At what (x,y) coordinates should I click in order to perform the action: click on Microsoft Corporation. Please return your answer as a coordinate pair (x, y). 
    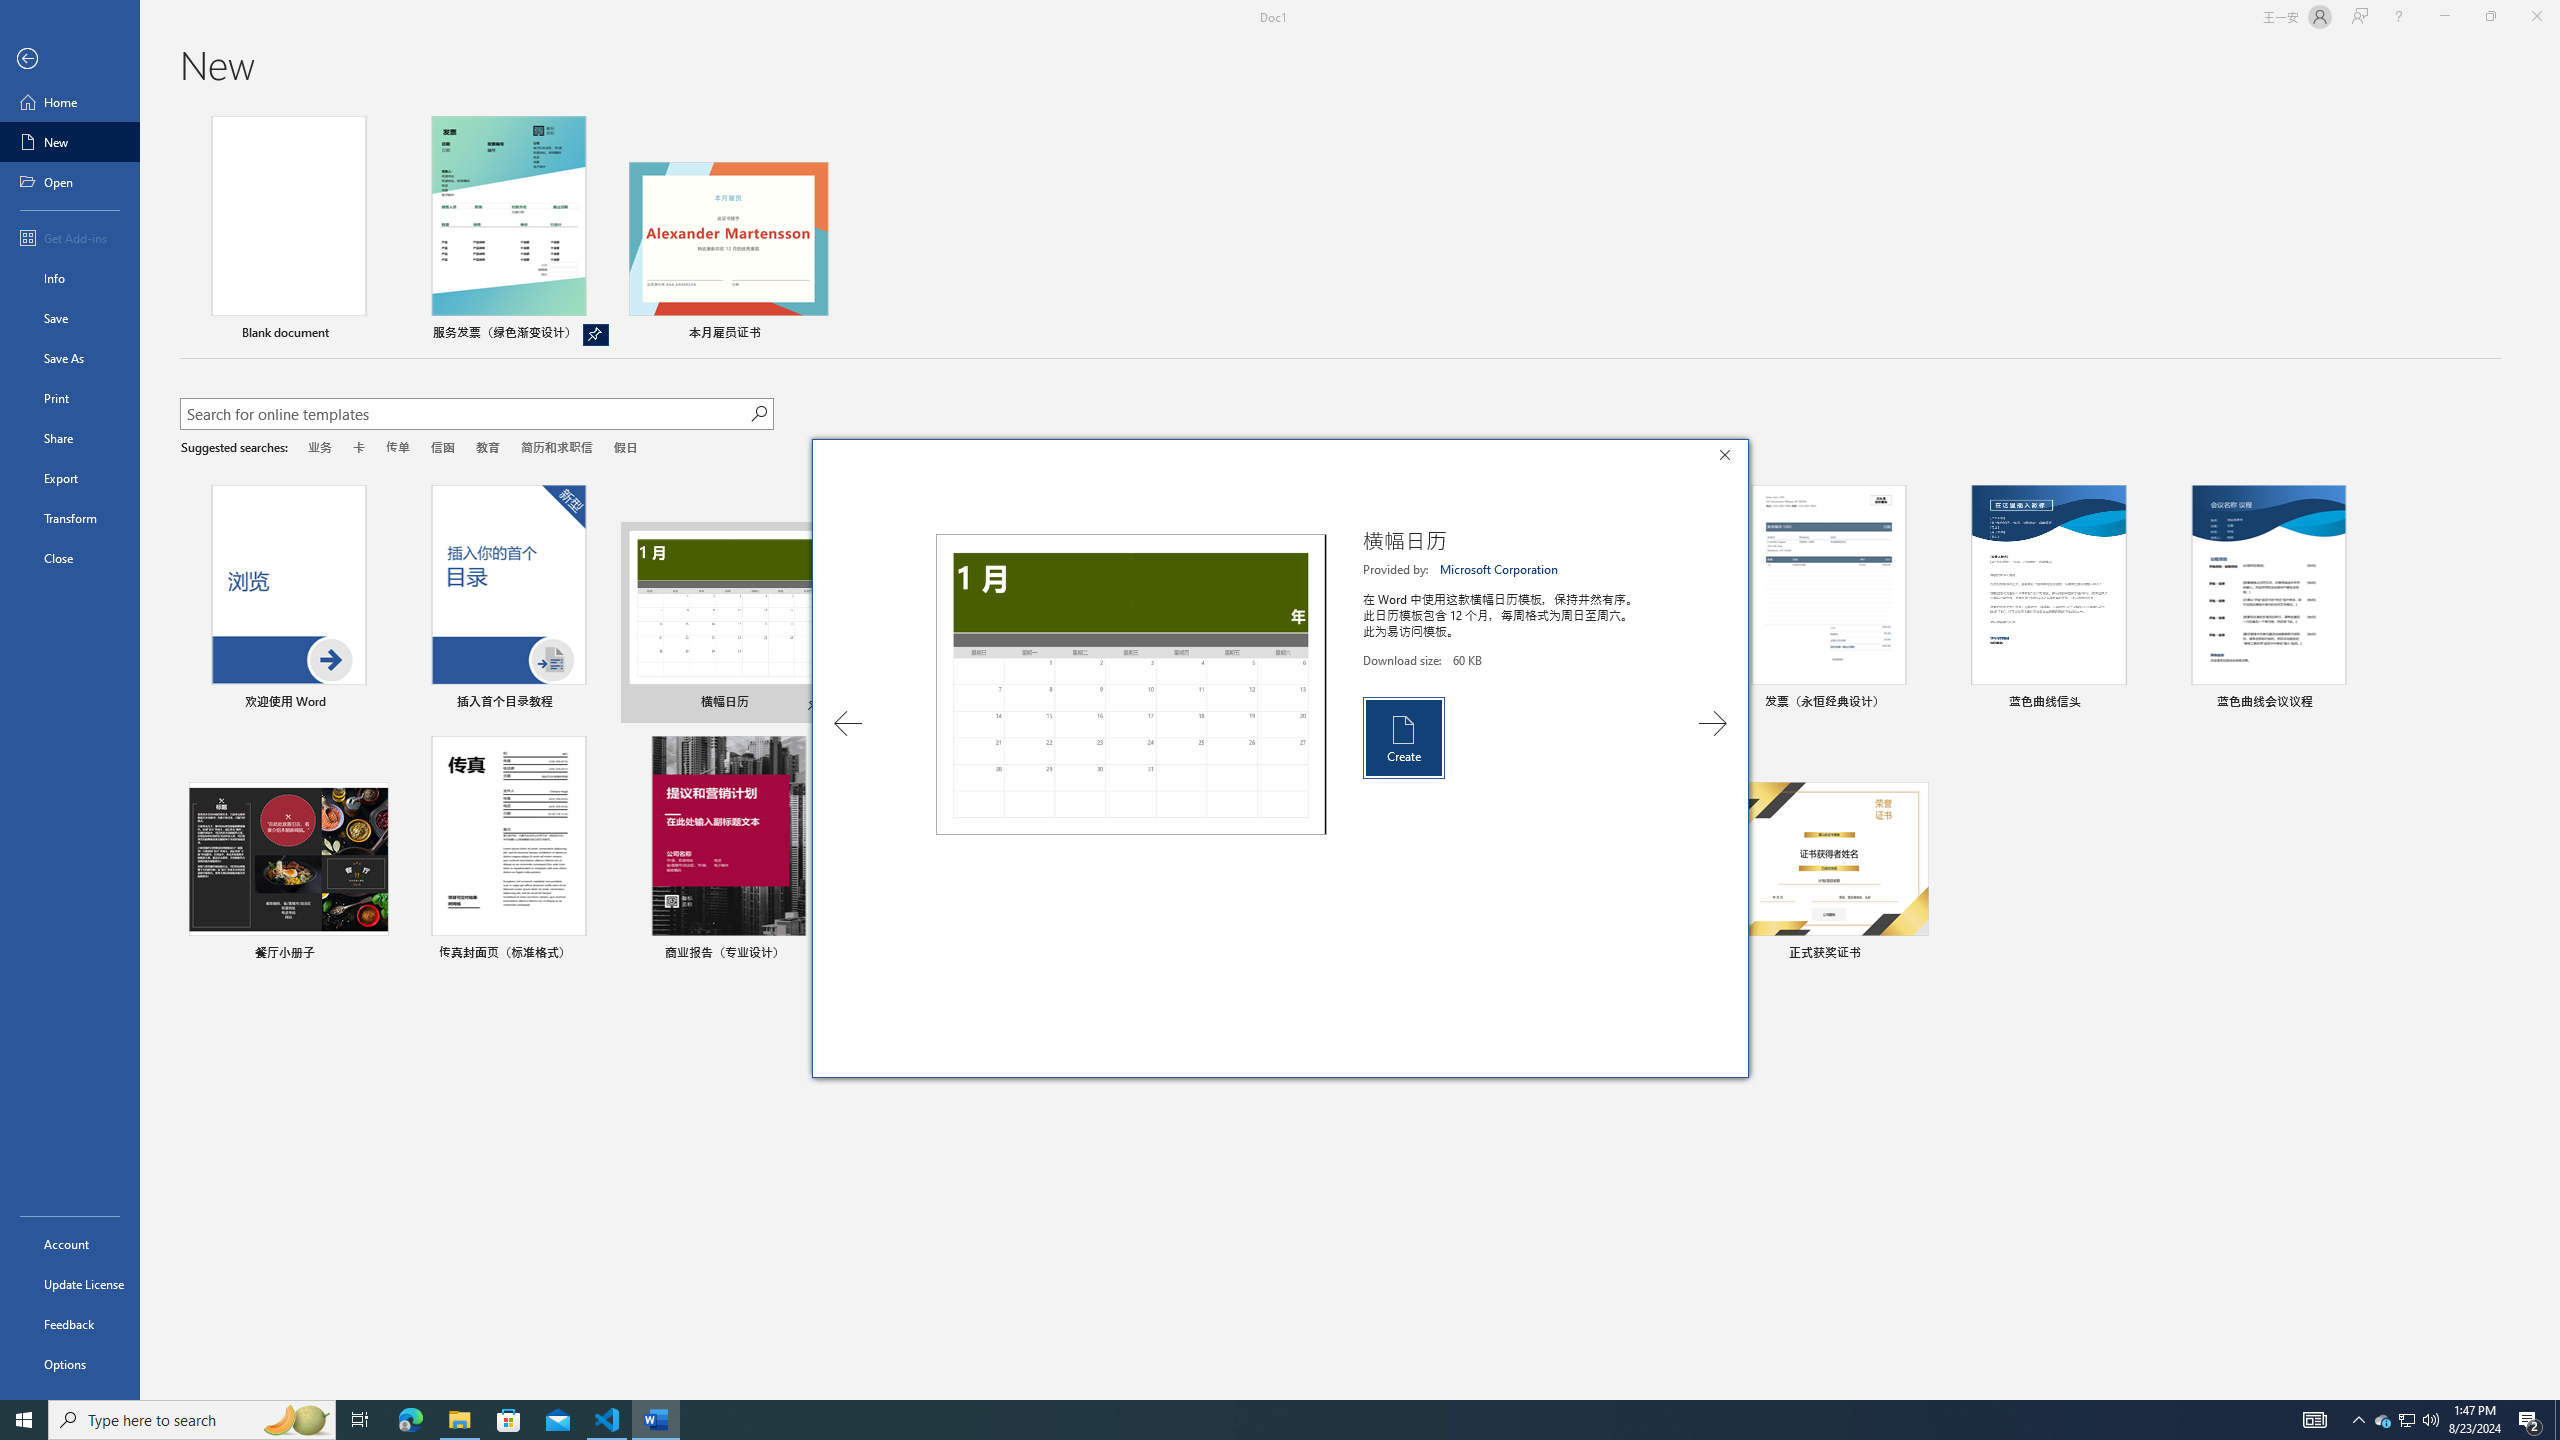
    Looking at the image, I should click on (1500, 569).